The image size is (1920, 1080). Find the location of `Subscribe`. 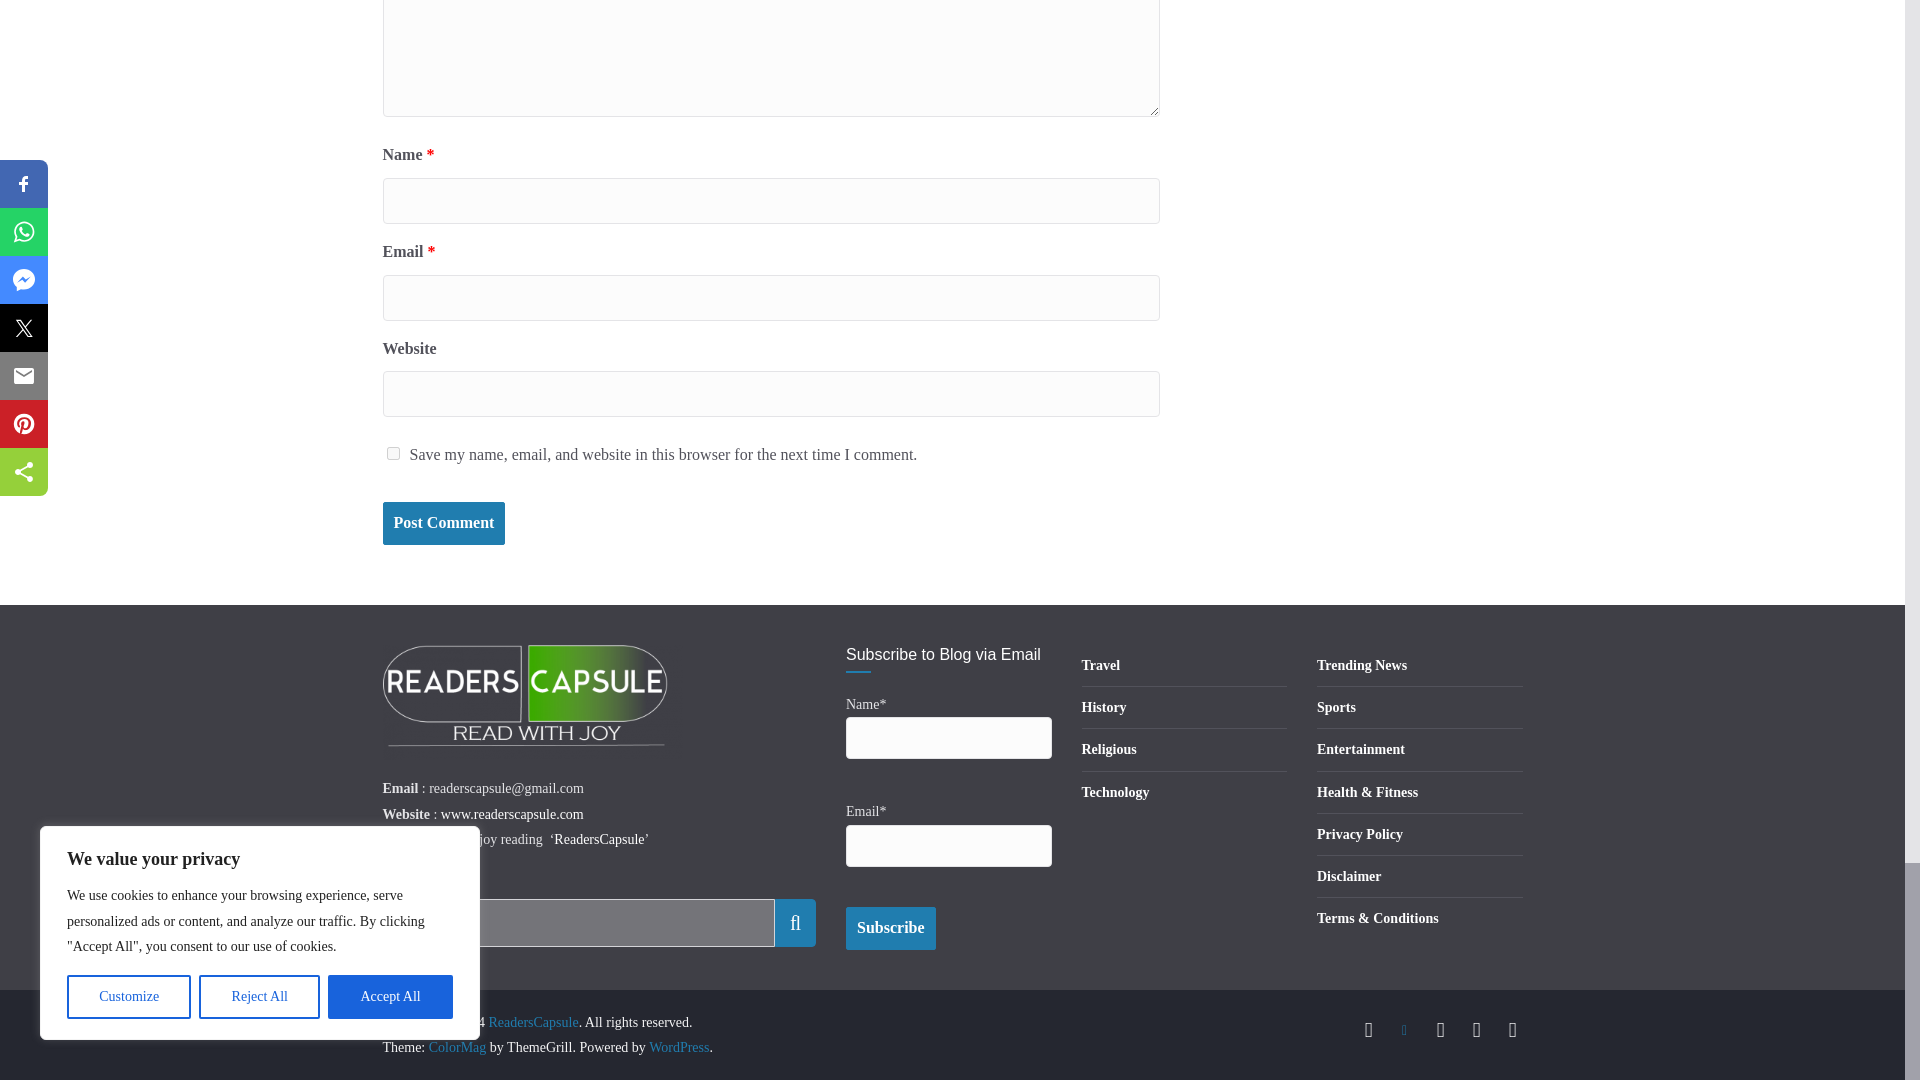

Subscribe is located at coordinates (891, 928).